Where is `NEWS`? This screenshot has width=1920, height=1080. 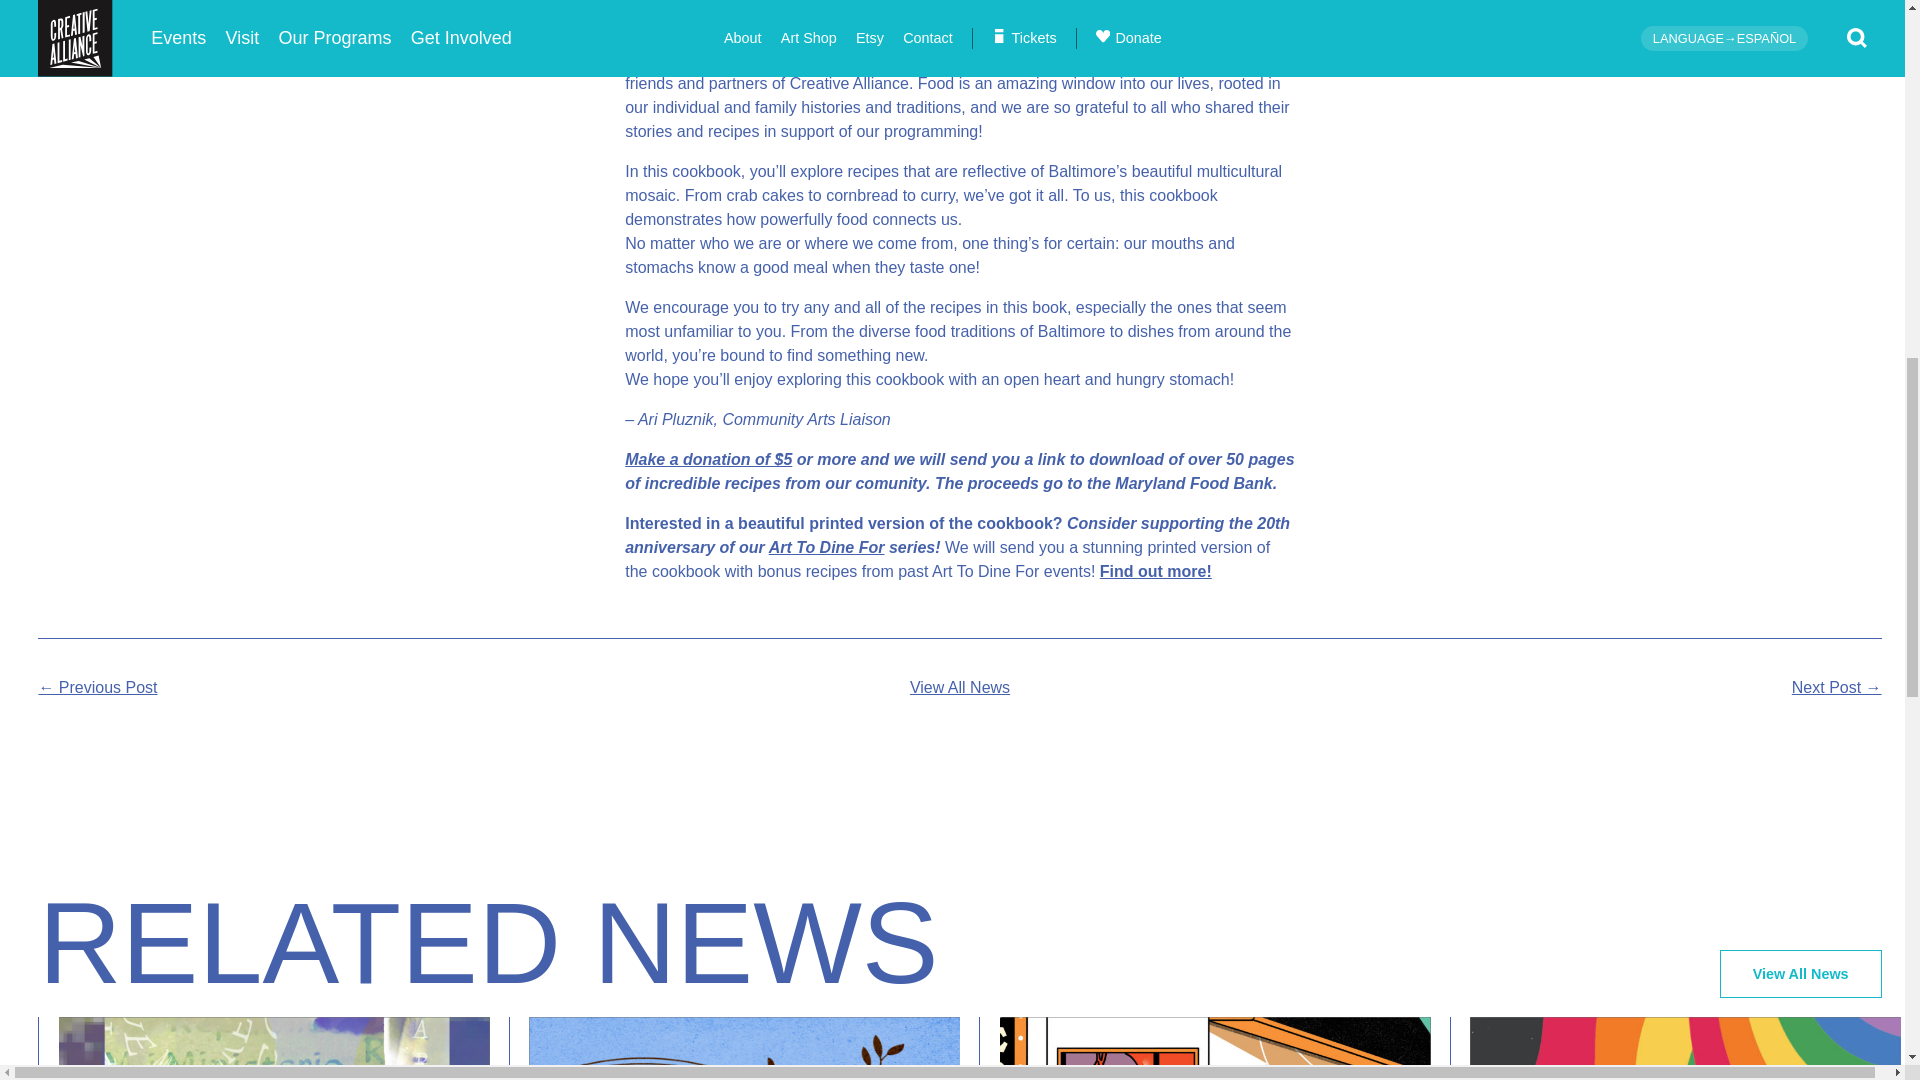 NEWS is located at coordinates (766, 942).